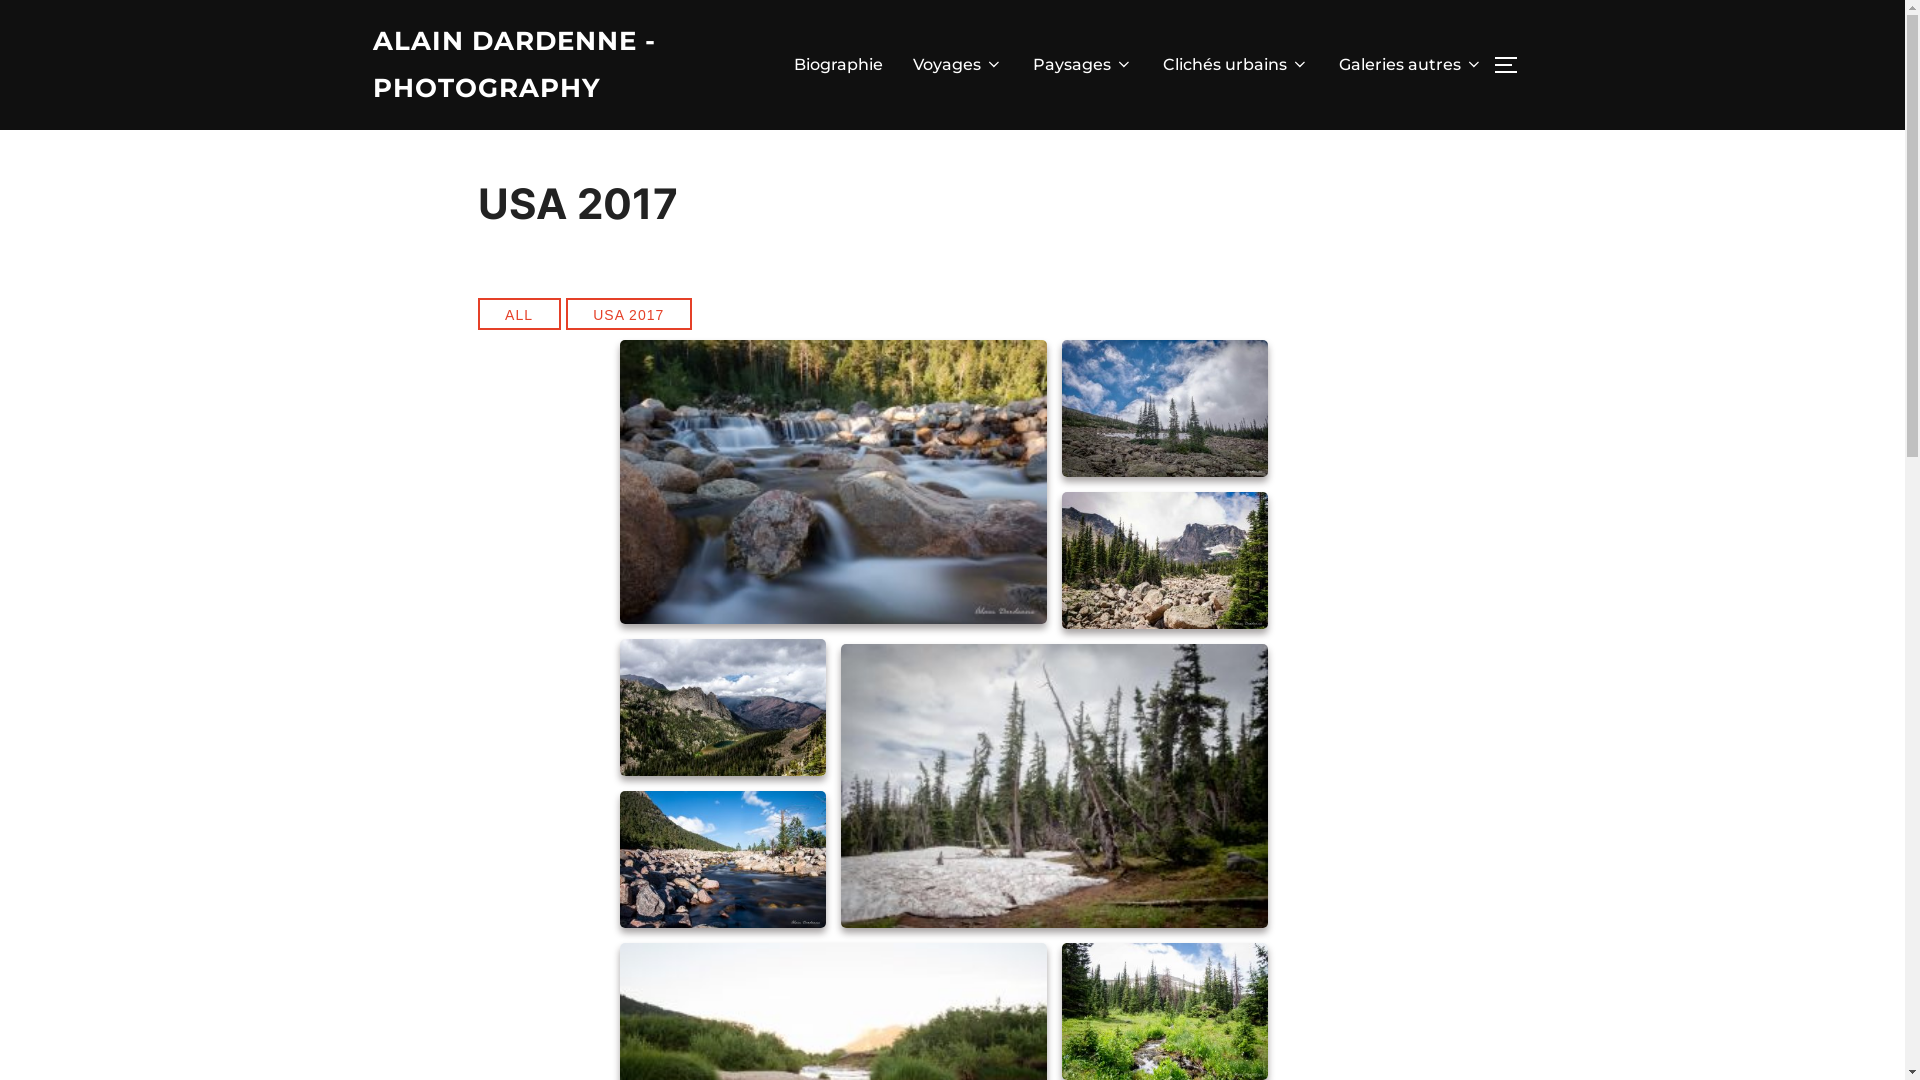 The width and height of the screenshot is (1920, 1080). Describe the element at coordinates (629, 314) in the screenshot. I see `USA 2017` at that location.